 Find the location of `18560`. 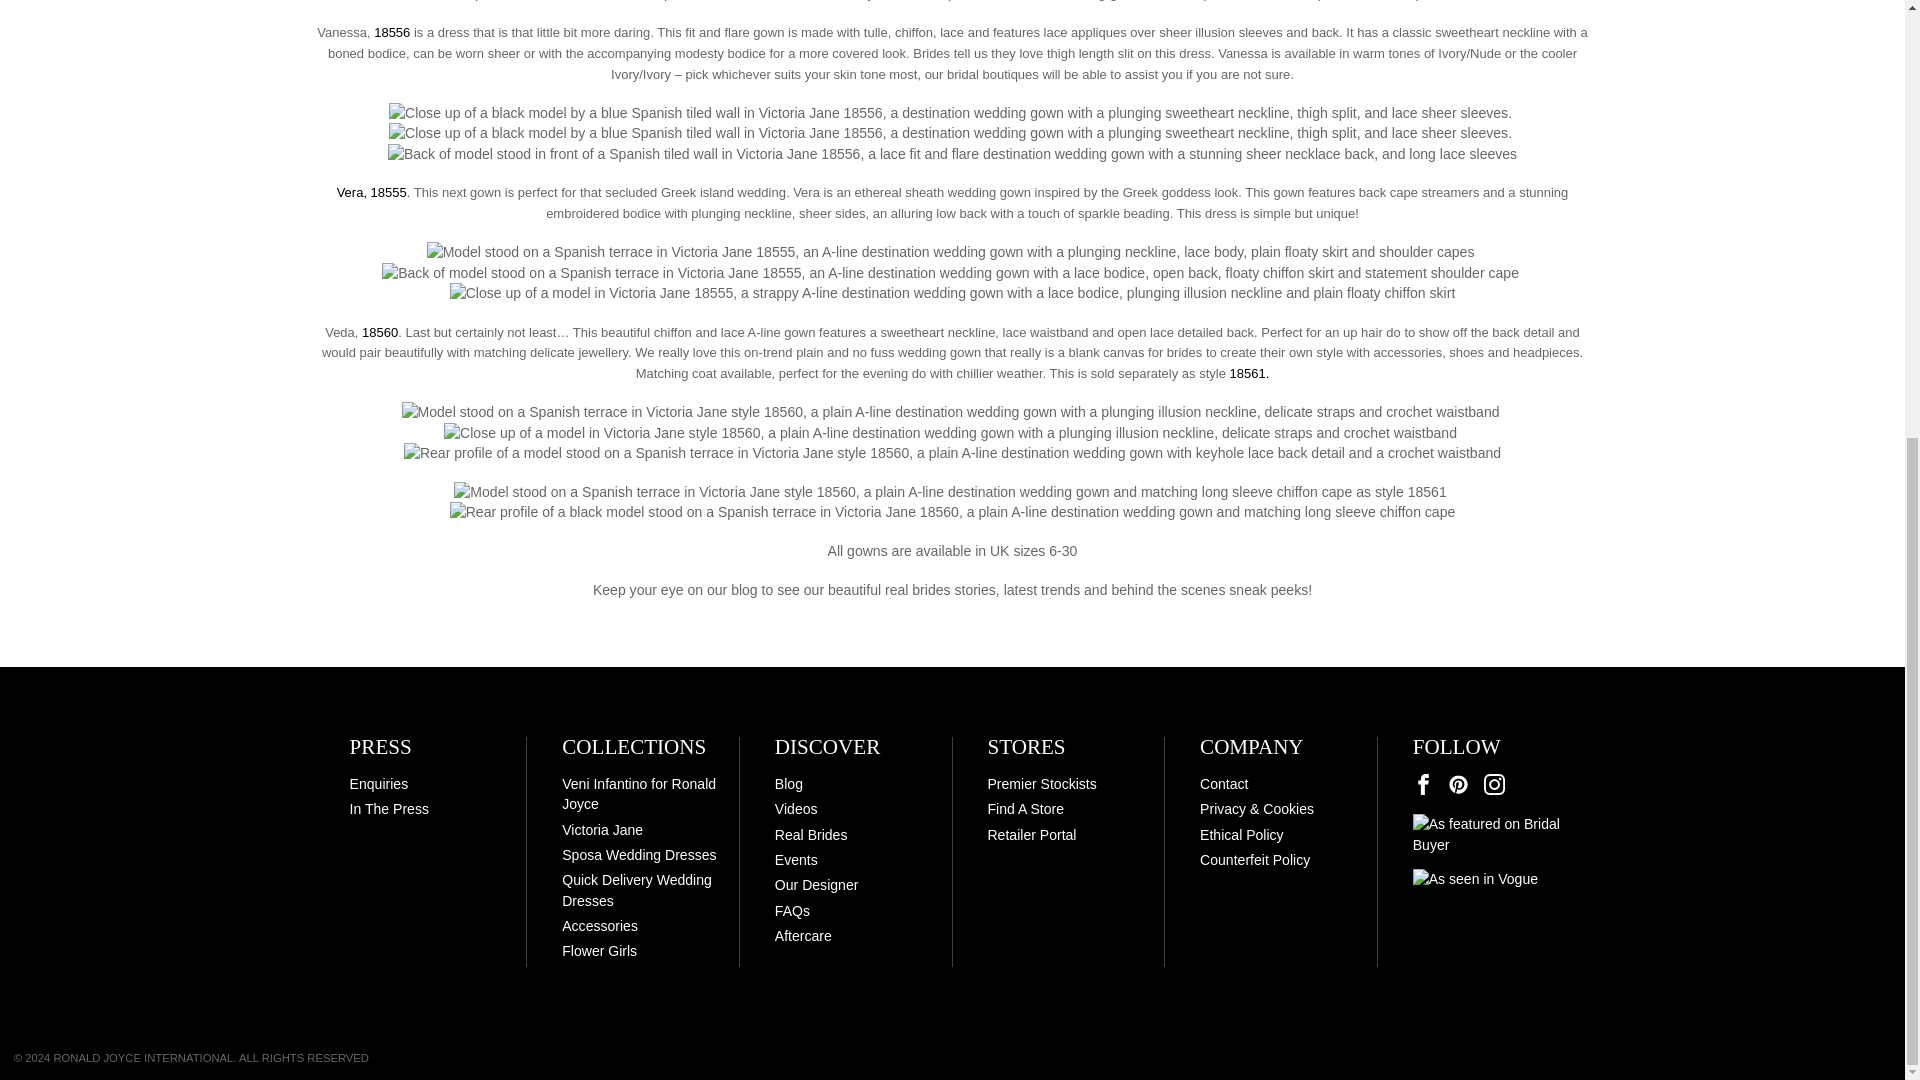

18560 is located at coordinates (380, 332).